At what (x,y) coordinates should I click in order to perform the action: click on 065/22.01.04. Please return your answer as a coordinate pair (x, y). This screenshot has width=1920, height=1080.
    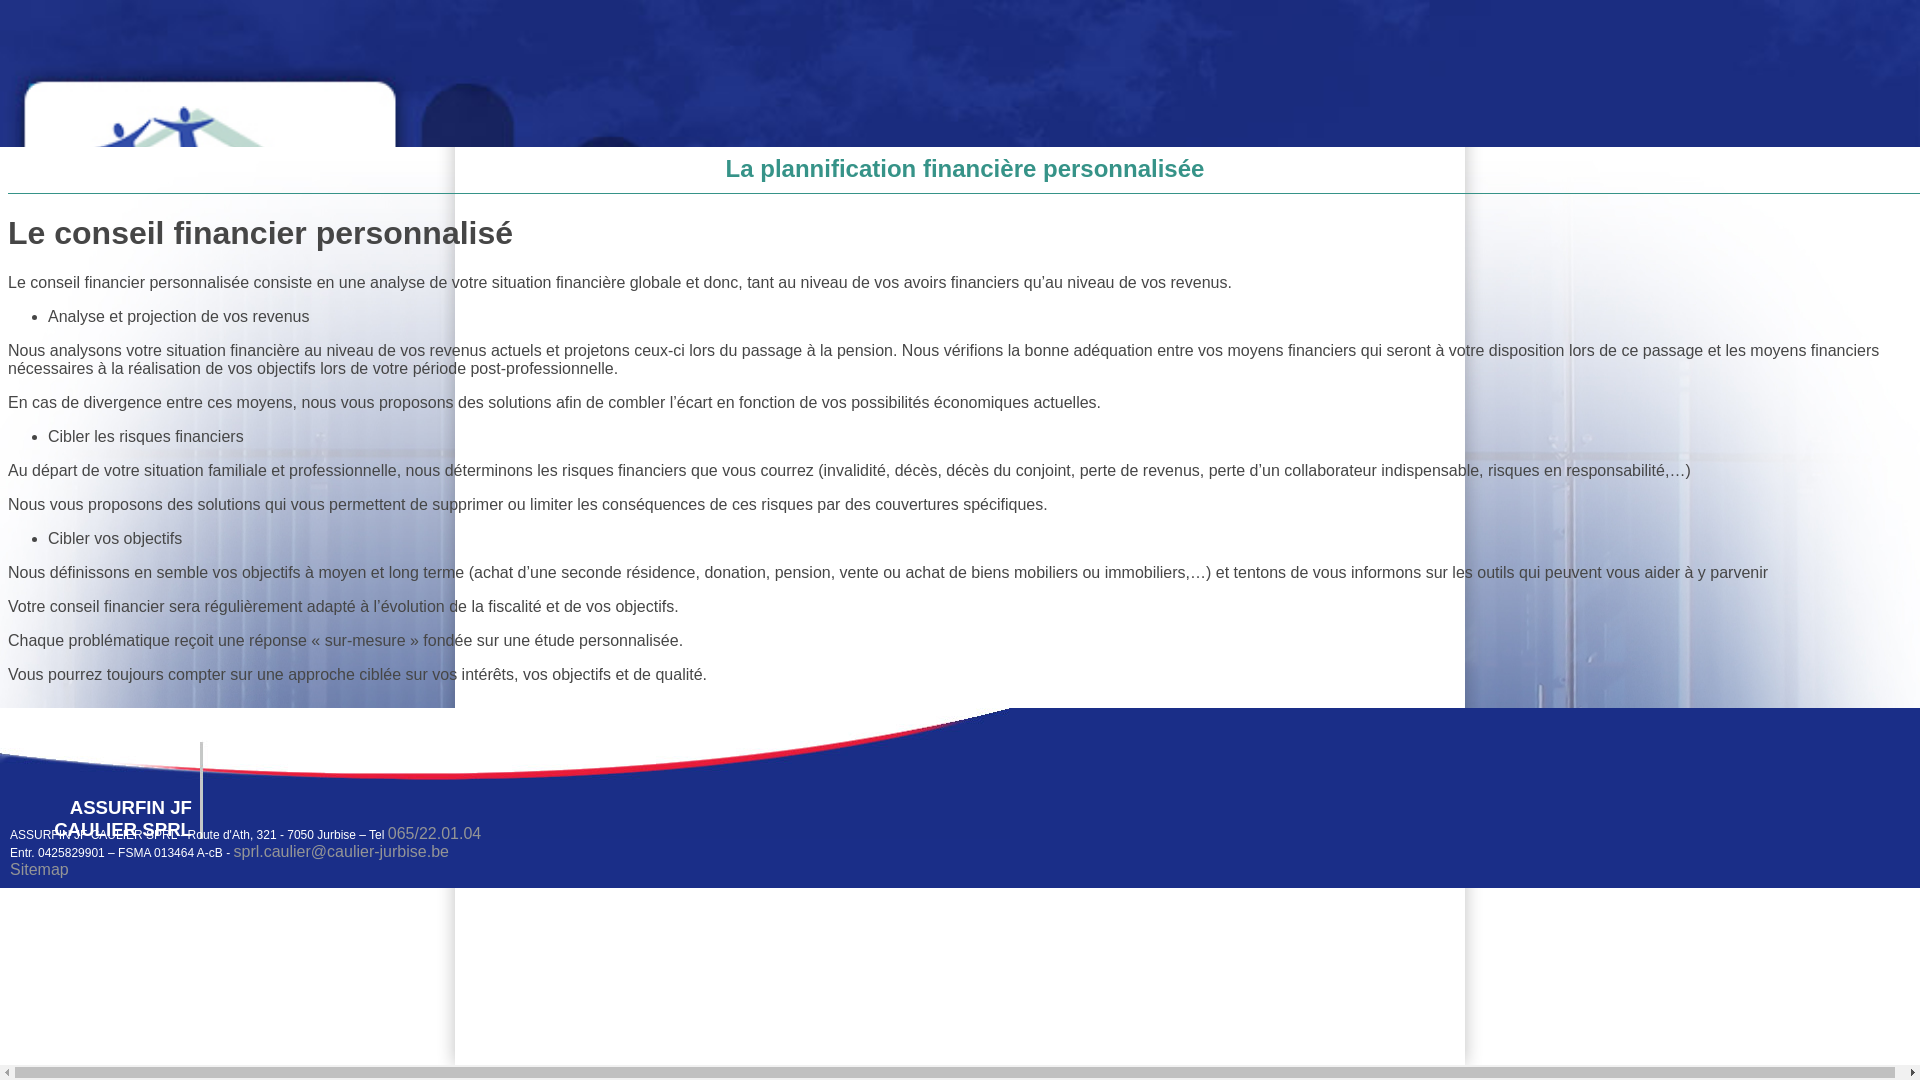
    Looking at the image, I should click on (434, 834).